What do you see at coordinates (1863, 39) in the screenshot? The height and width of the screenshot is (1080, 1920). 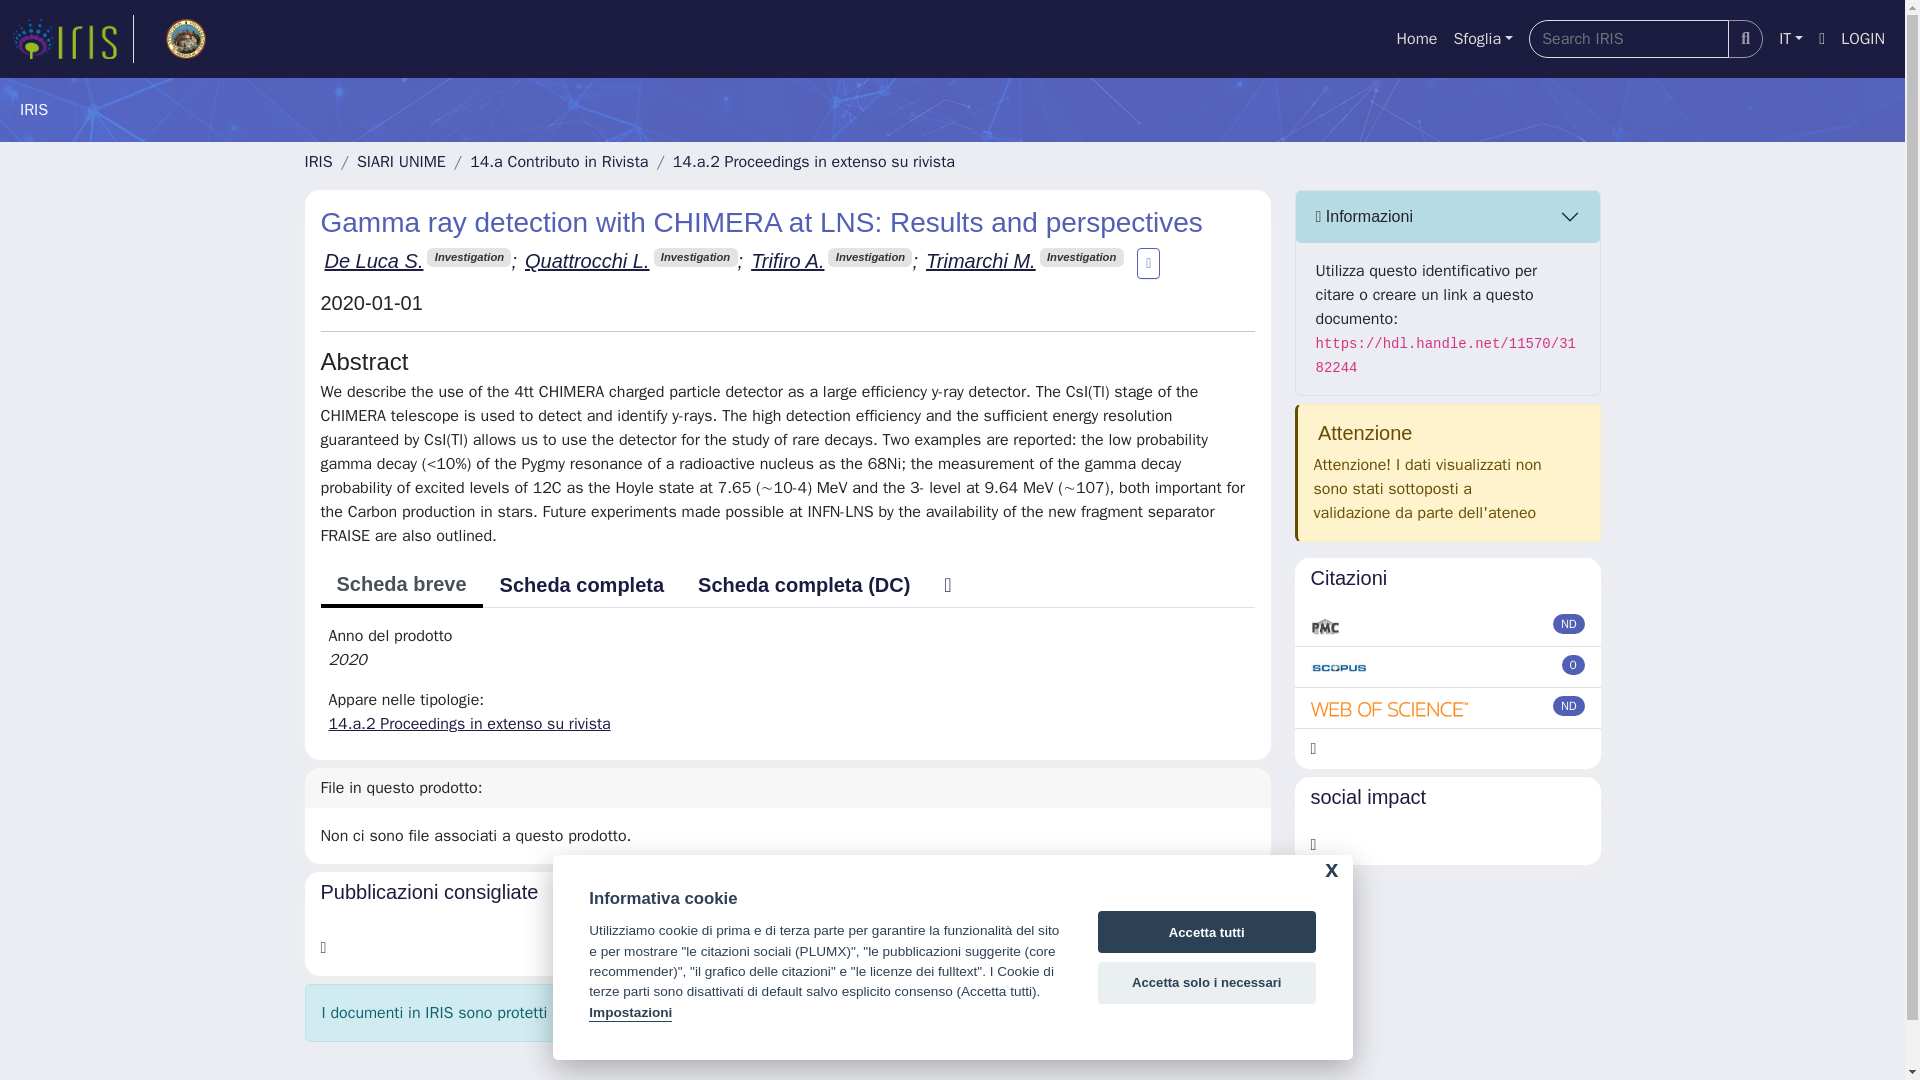 I see `LOGIN` at bounding box center [1863, 39].